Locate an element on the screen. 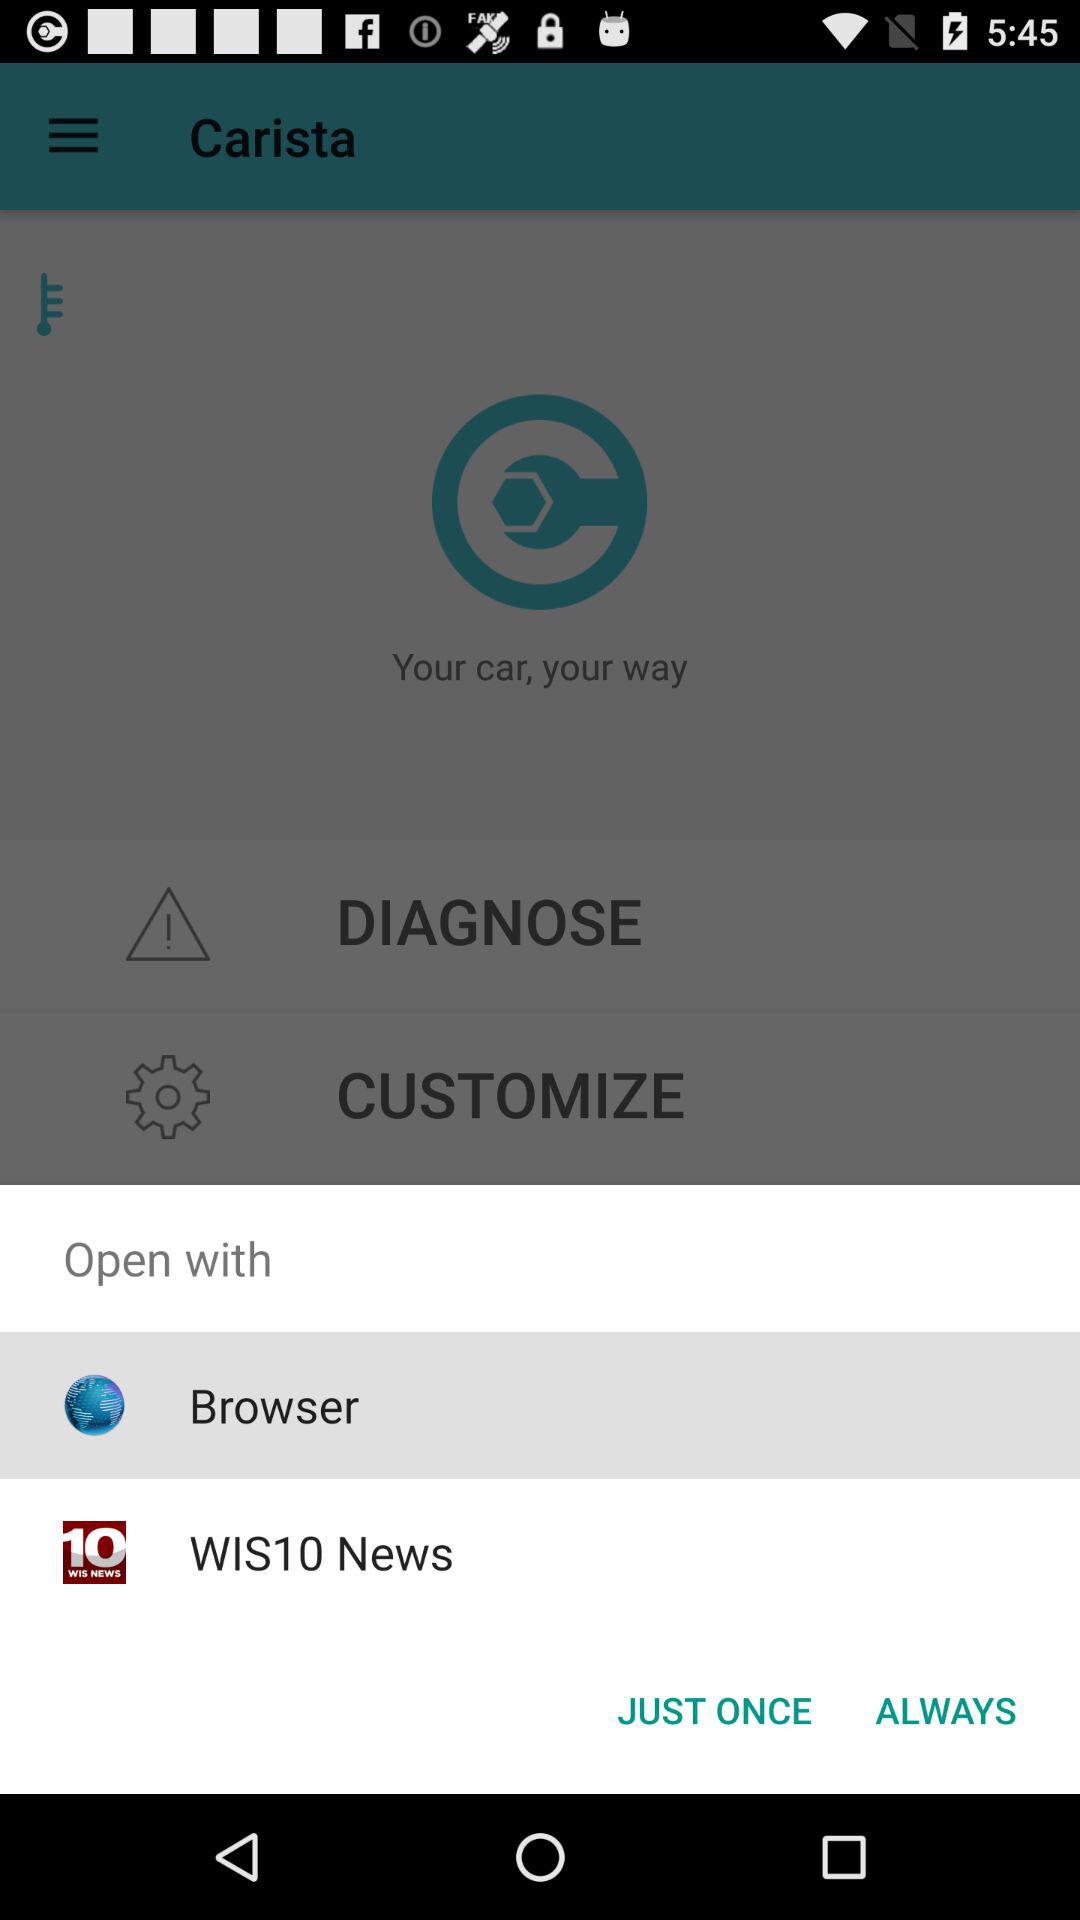  click the icon to the left of always icon is located at coordinates (714, 1710).